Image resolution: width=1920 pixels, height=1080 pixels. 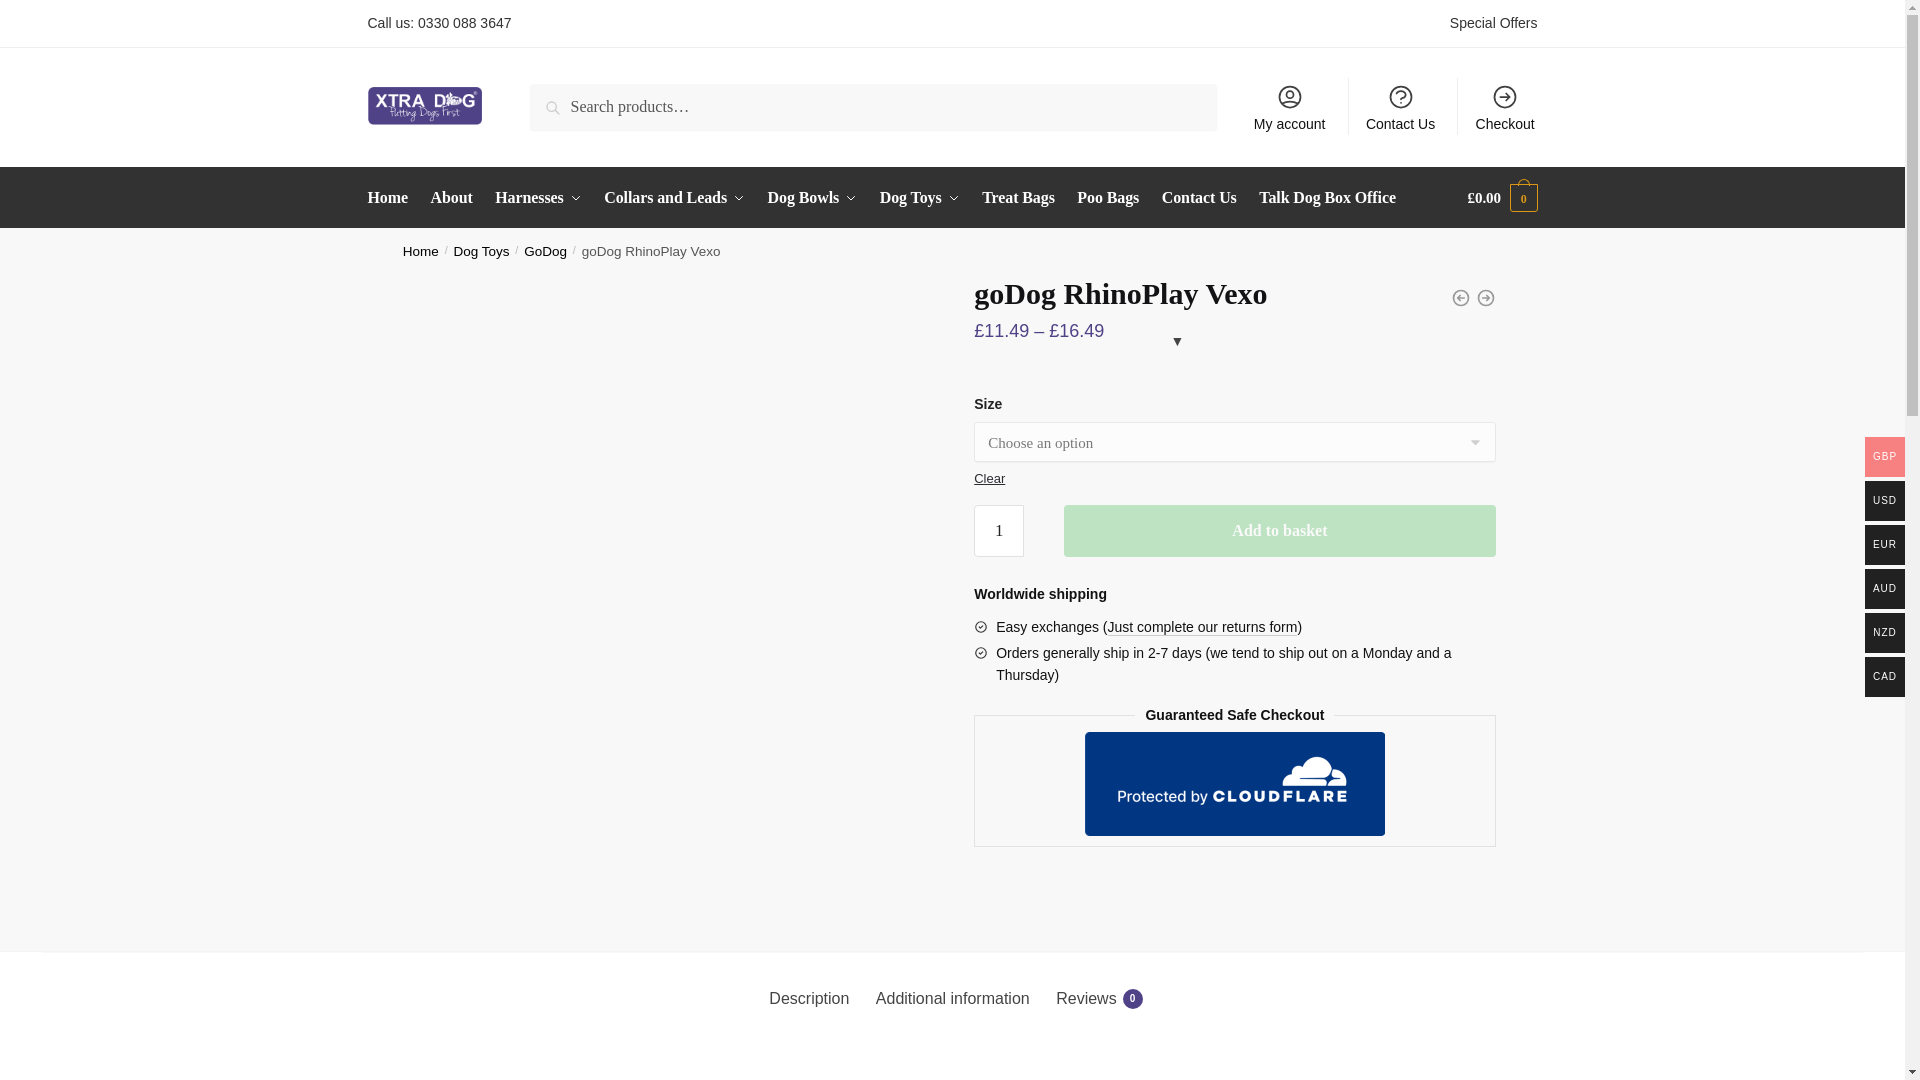 What do you see at coordinates (452, 198) in the screenshot?
I see `About` at bounding box center [452, 198].